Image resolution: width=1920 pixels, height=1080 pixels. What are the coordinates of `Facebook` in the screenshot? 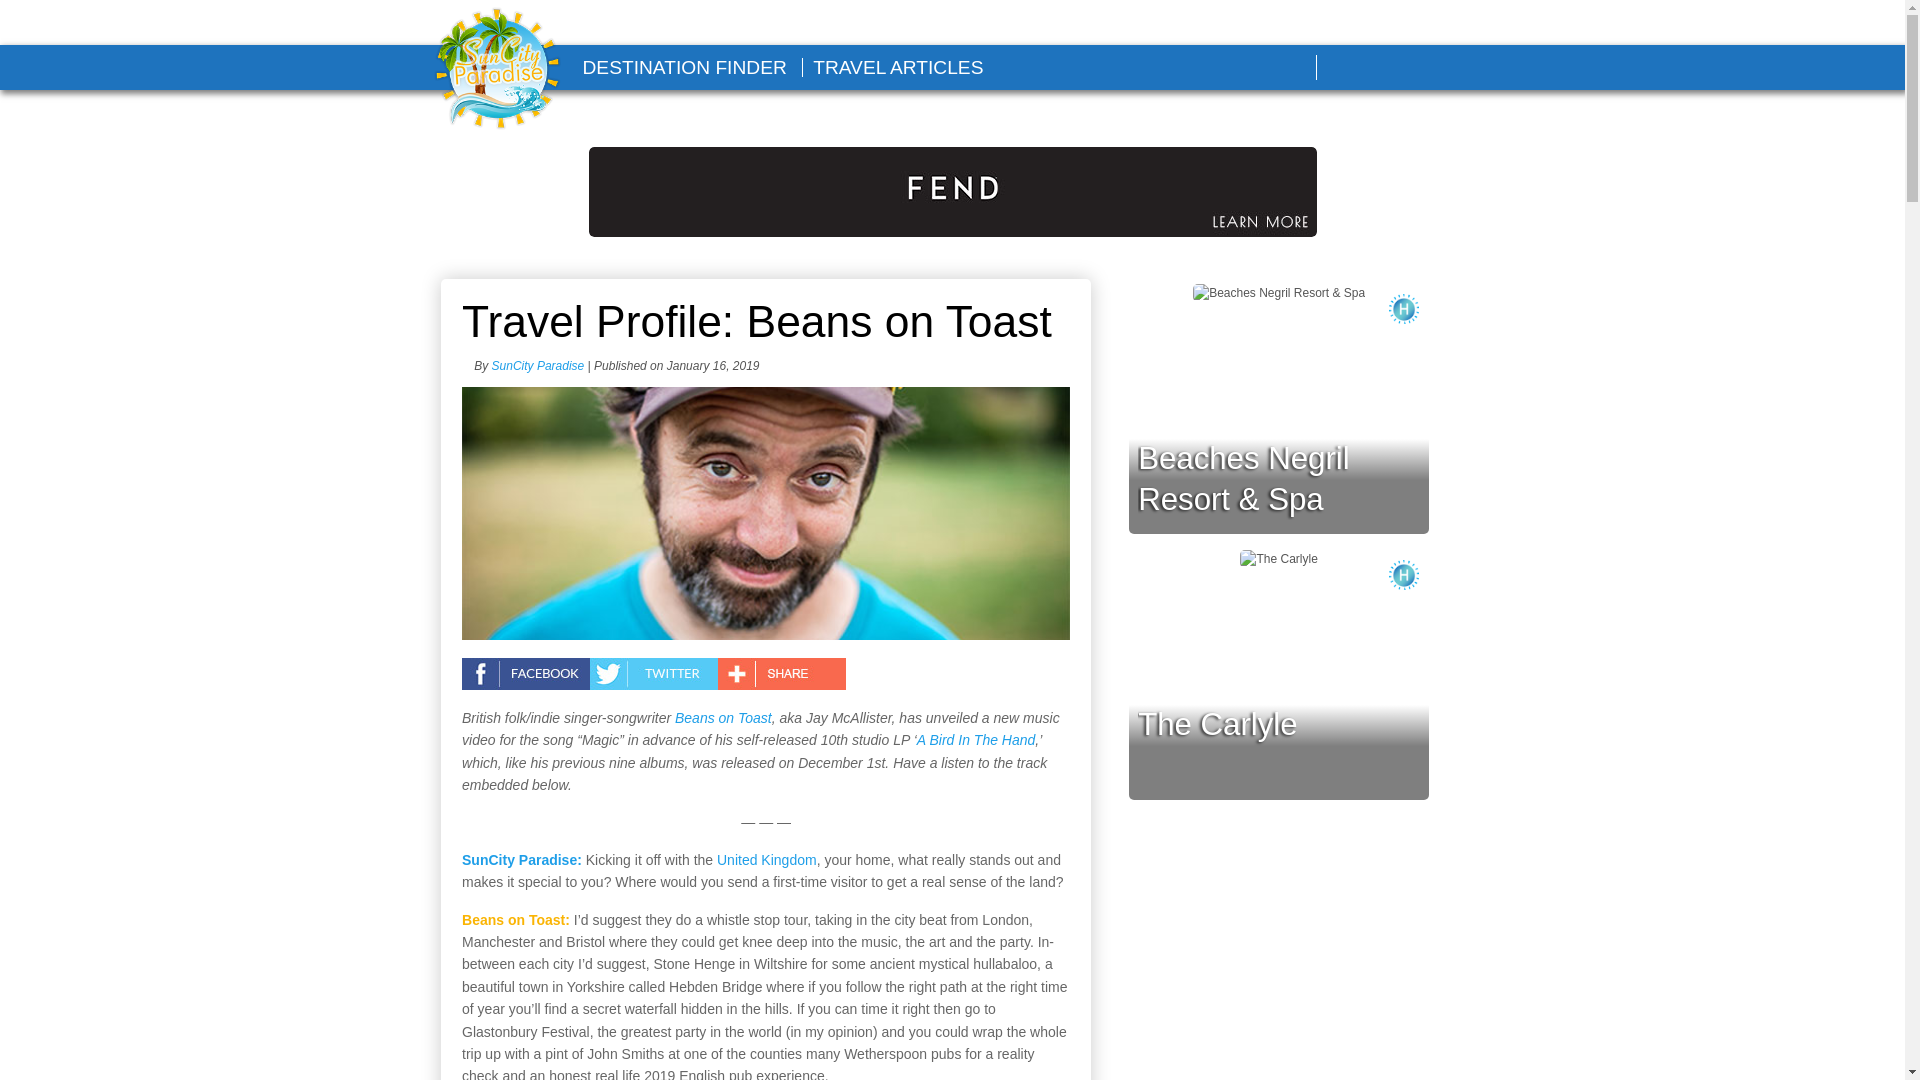 It's located at (1353, 68).